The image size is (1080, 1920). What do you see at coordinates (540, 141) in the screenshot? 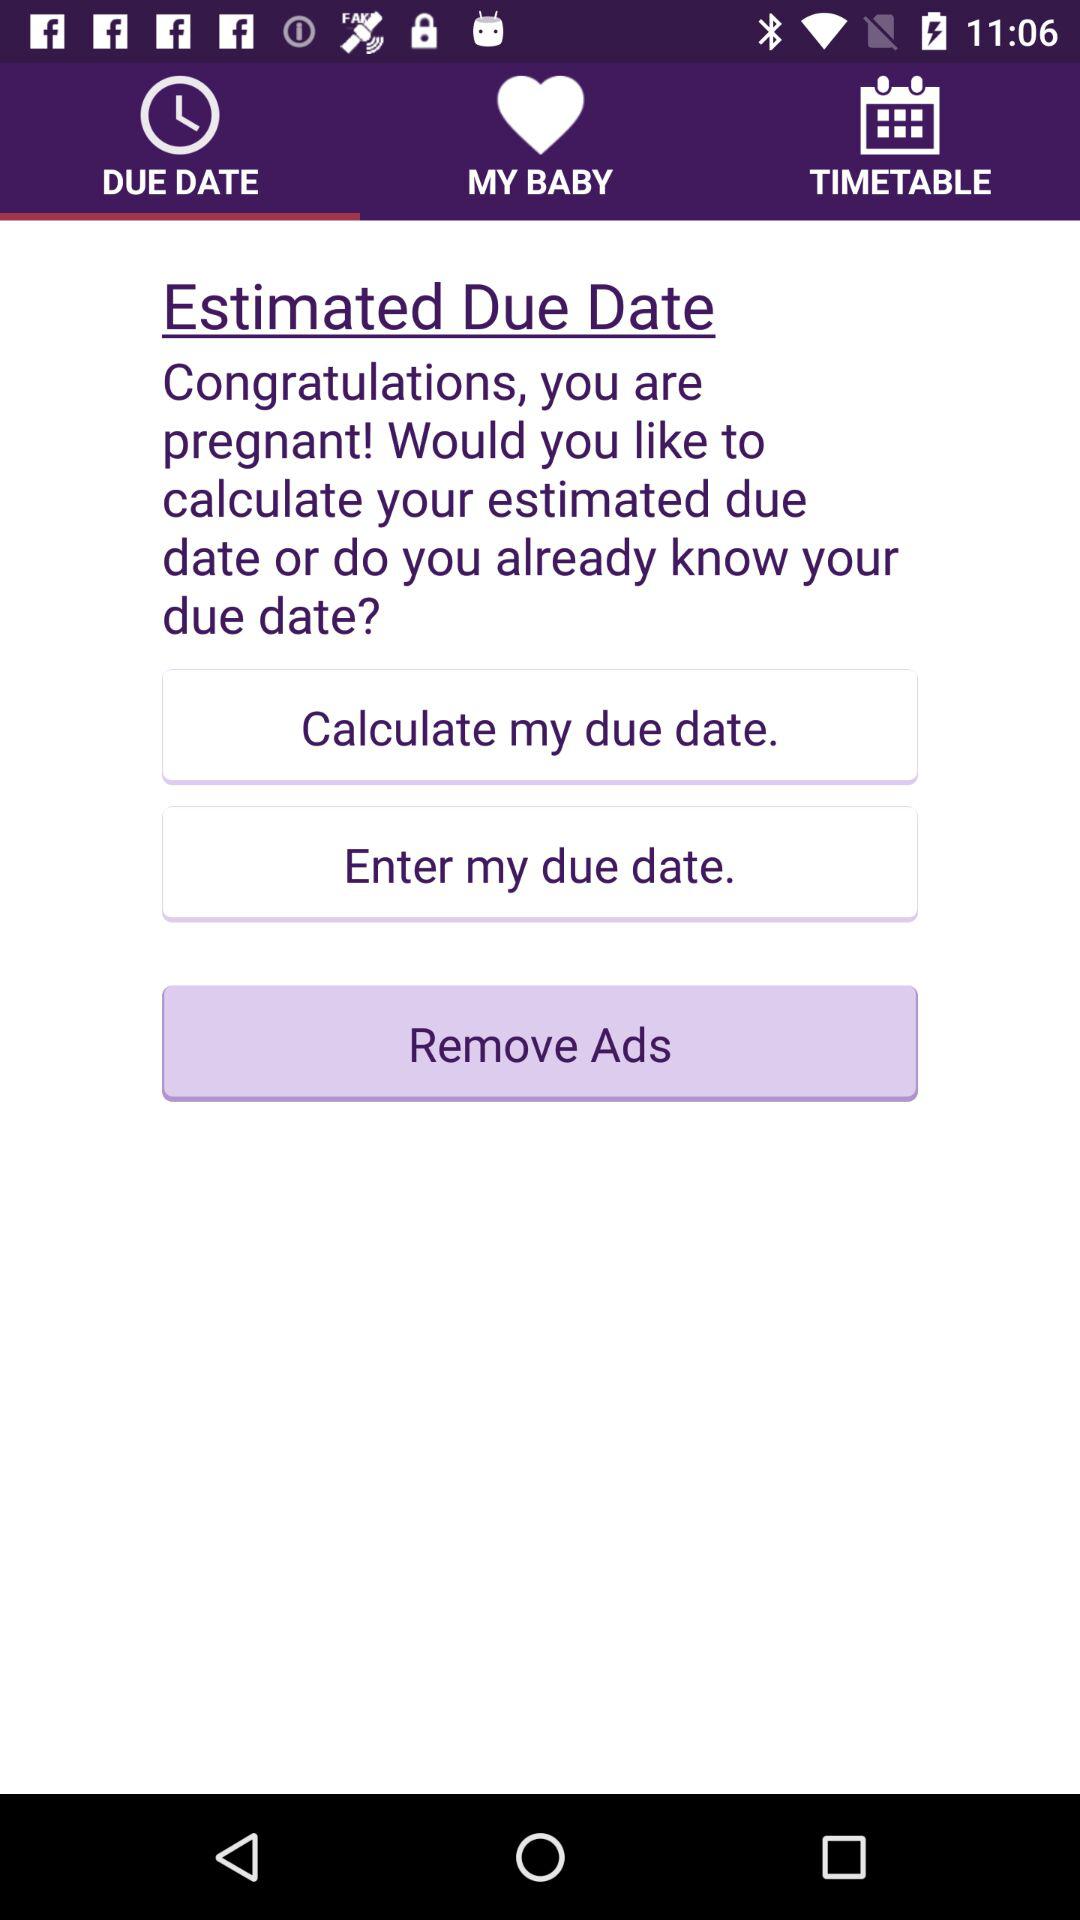
I see `press icon above estimated due date item` at bounding box center [540, 141].